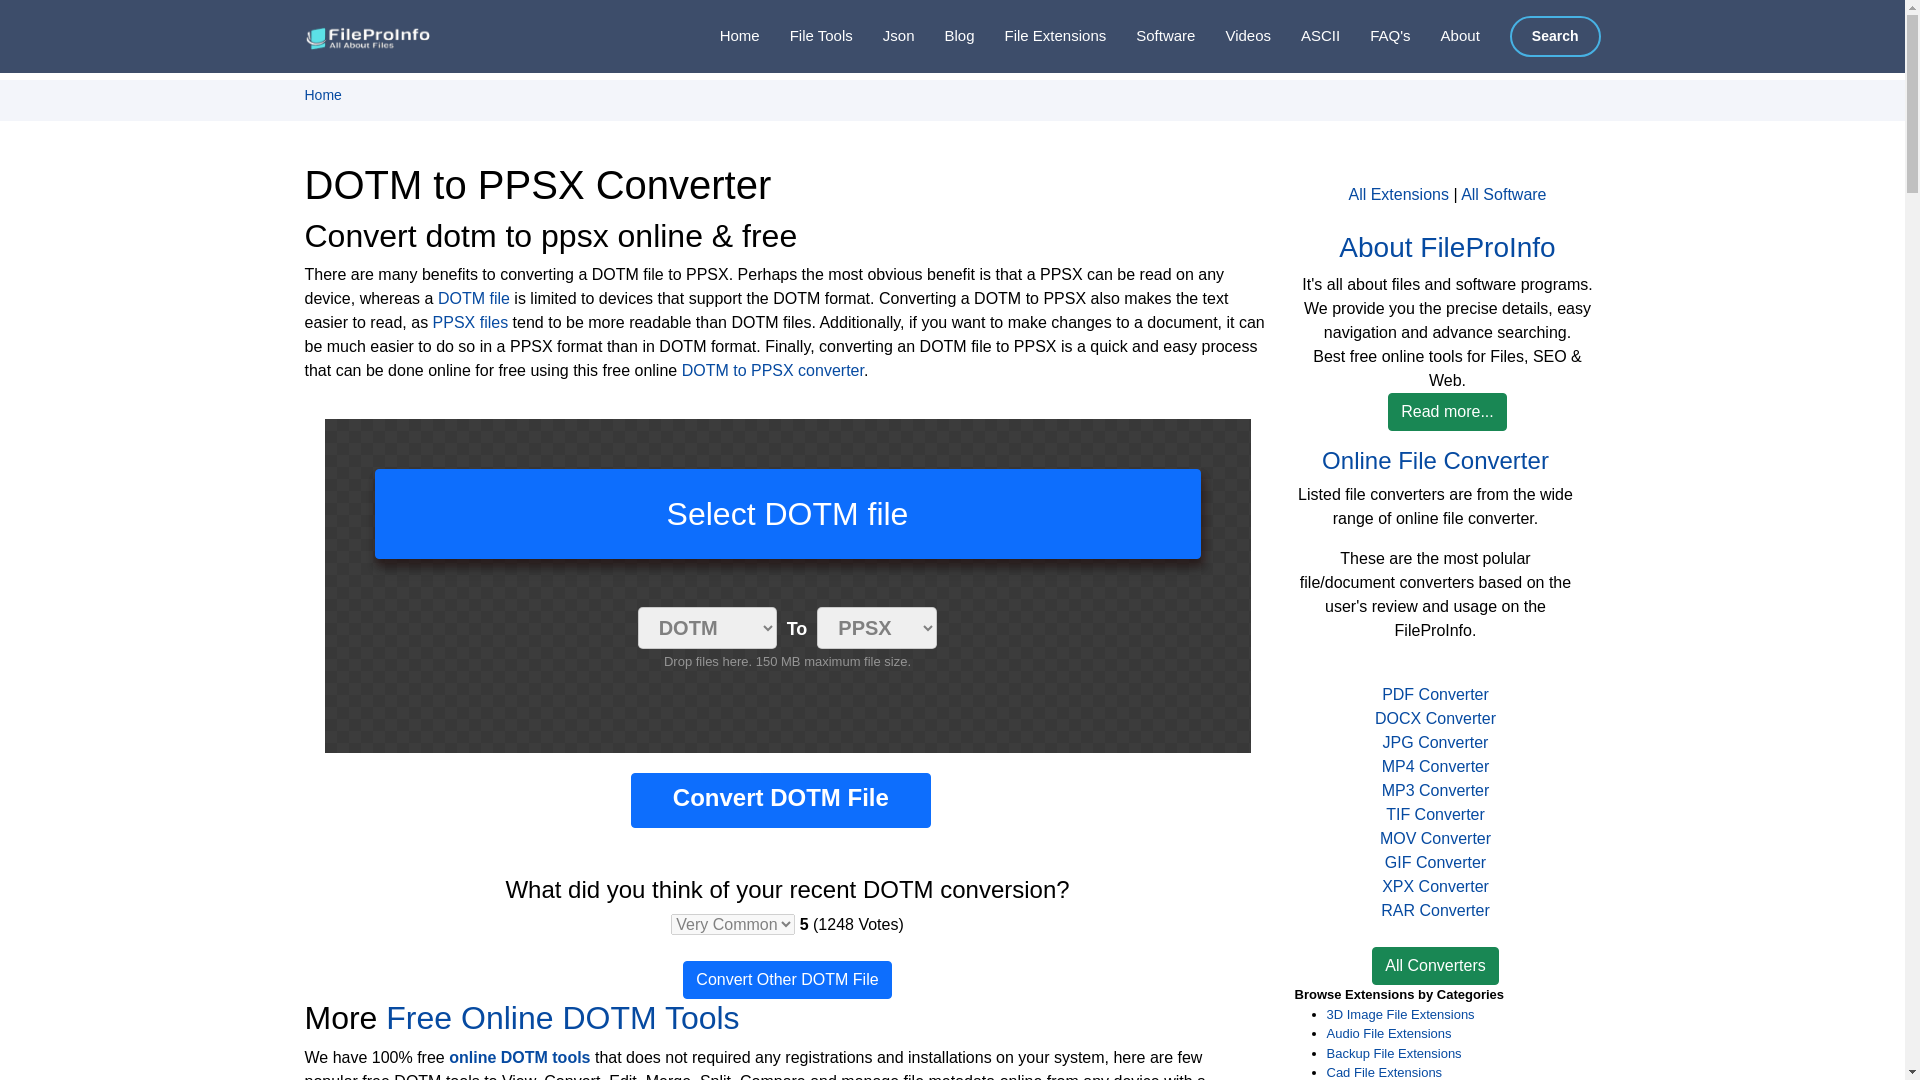  I want to click on Home FileProInfo.com, so click(724, 36).